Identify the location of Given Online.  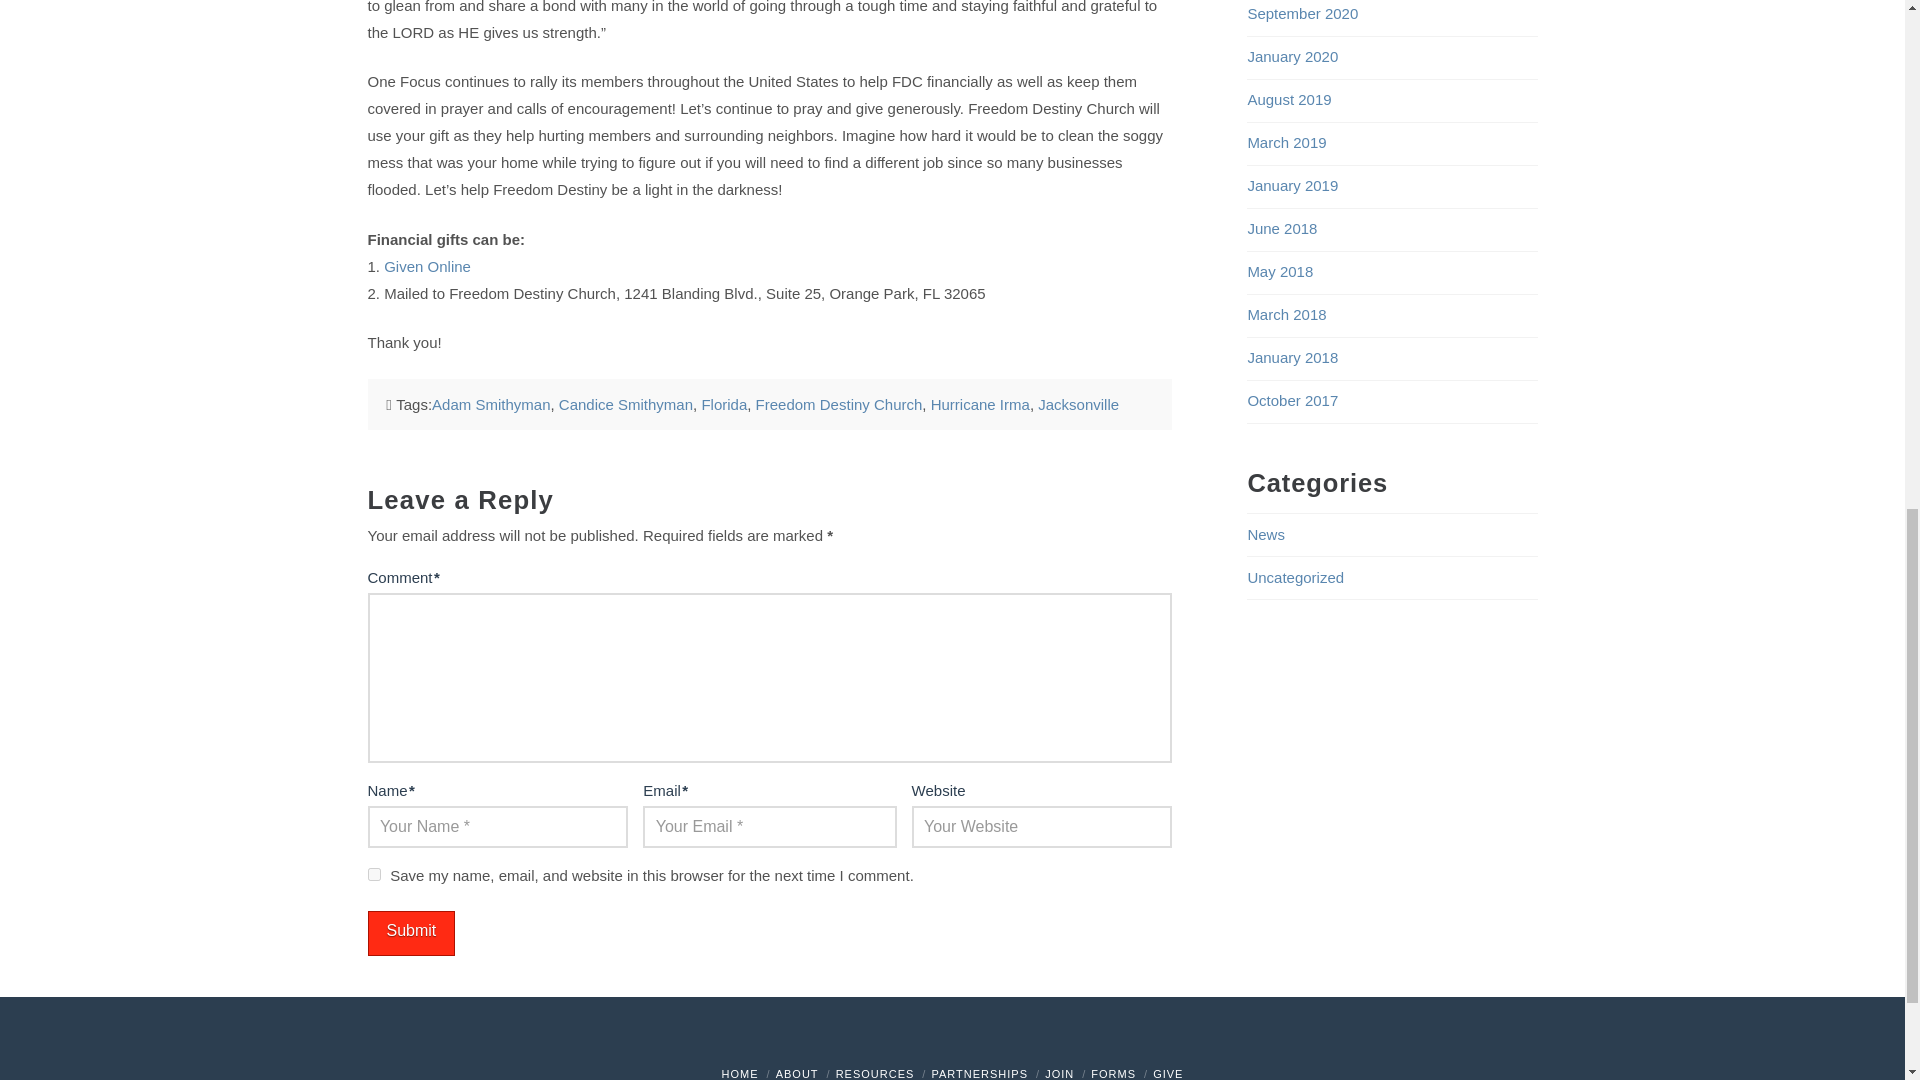
(427, 266).